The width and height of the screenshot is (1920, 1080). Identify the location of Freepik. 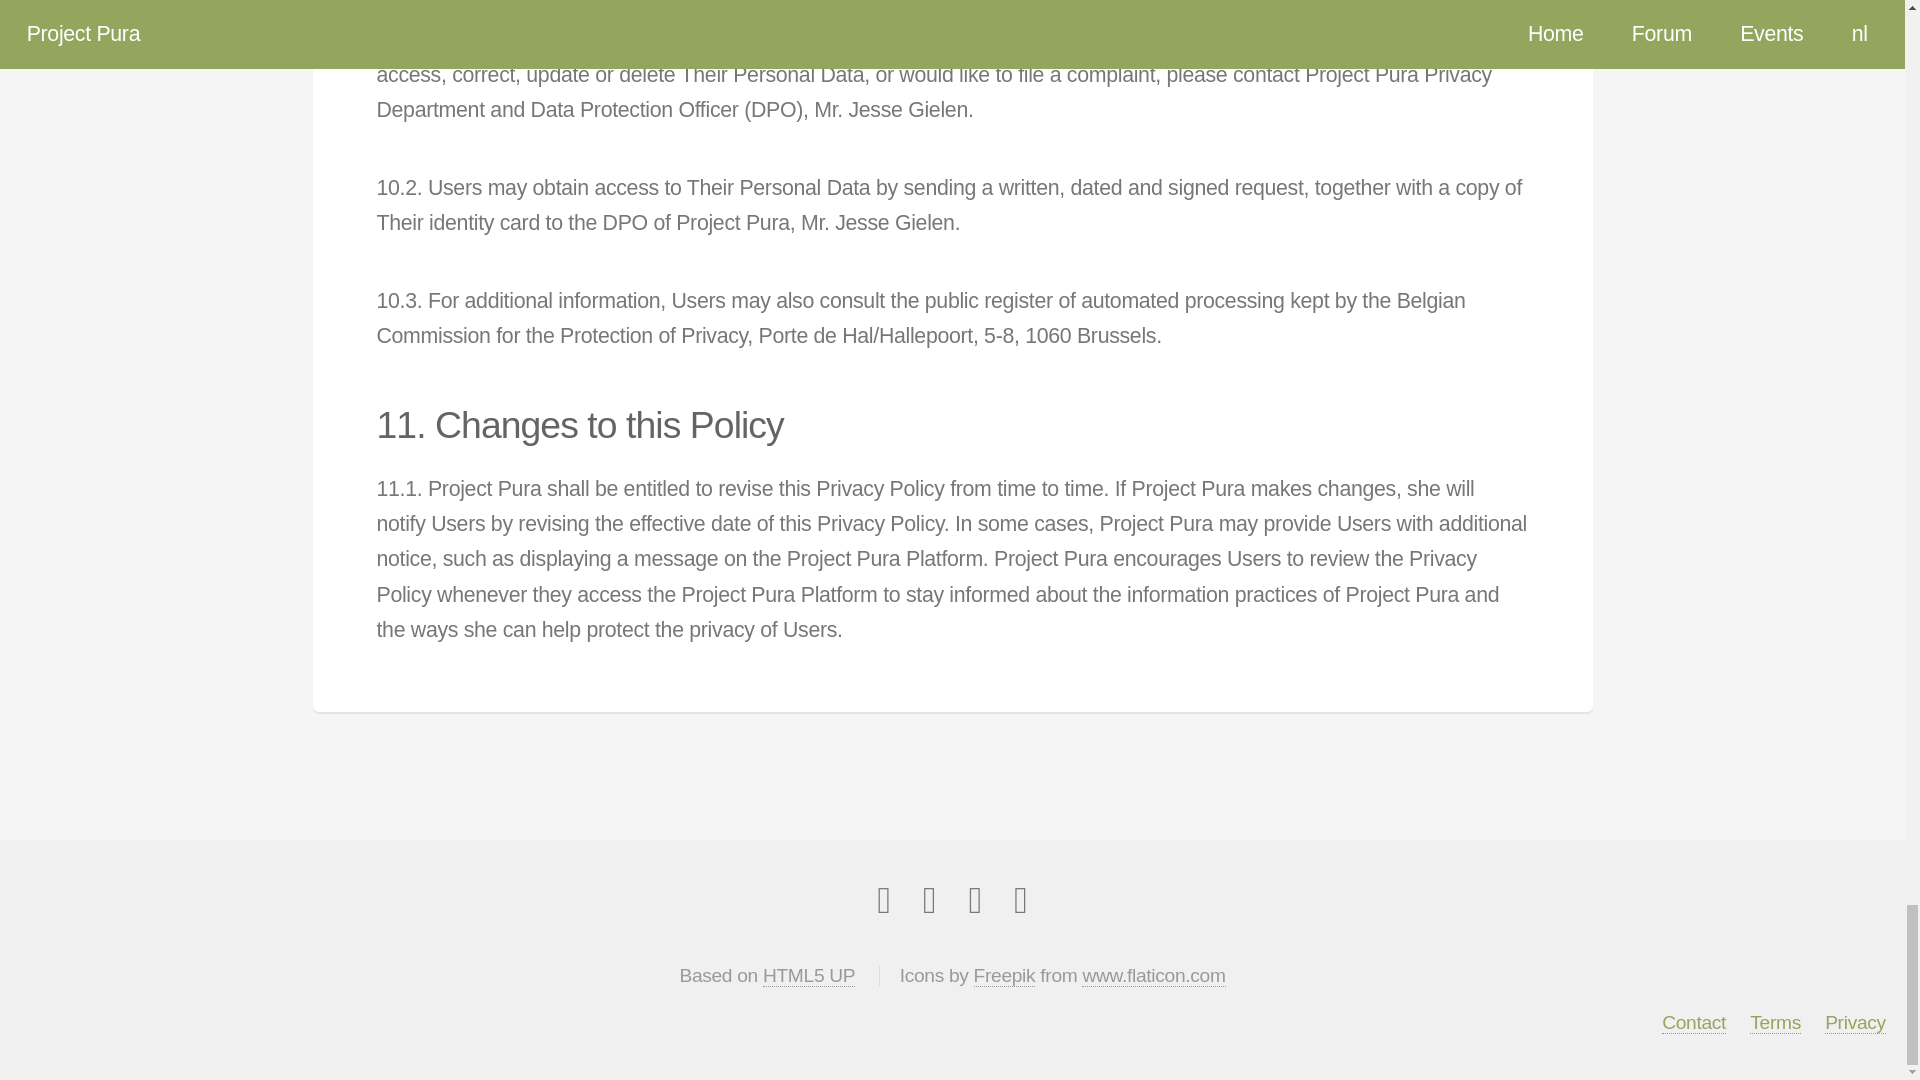
(1004, 976).